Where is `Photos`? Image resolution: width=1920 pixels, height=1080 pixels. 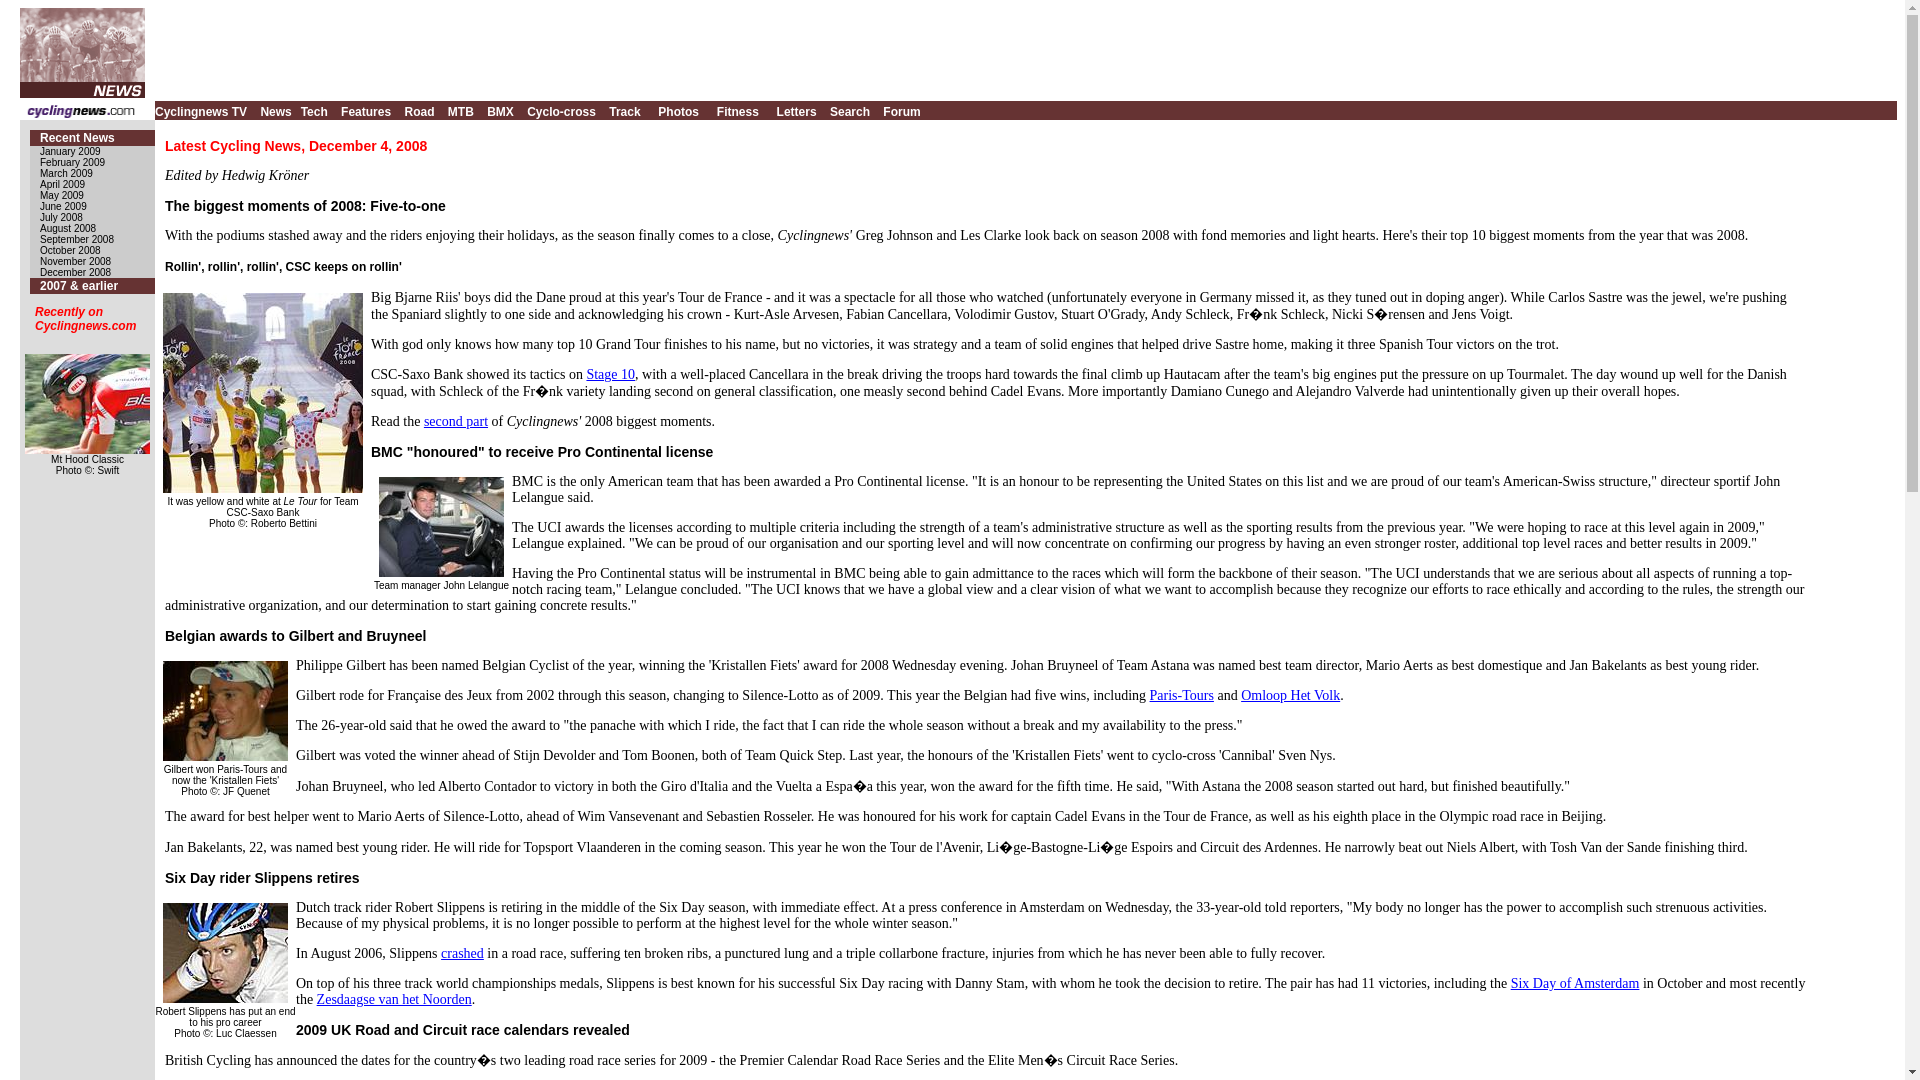 Photos is located at coordinates (678, 110).